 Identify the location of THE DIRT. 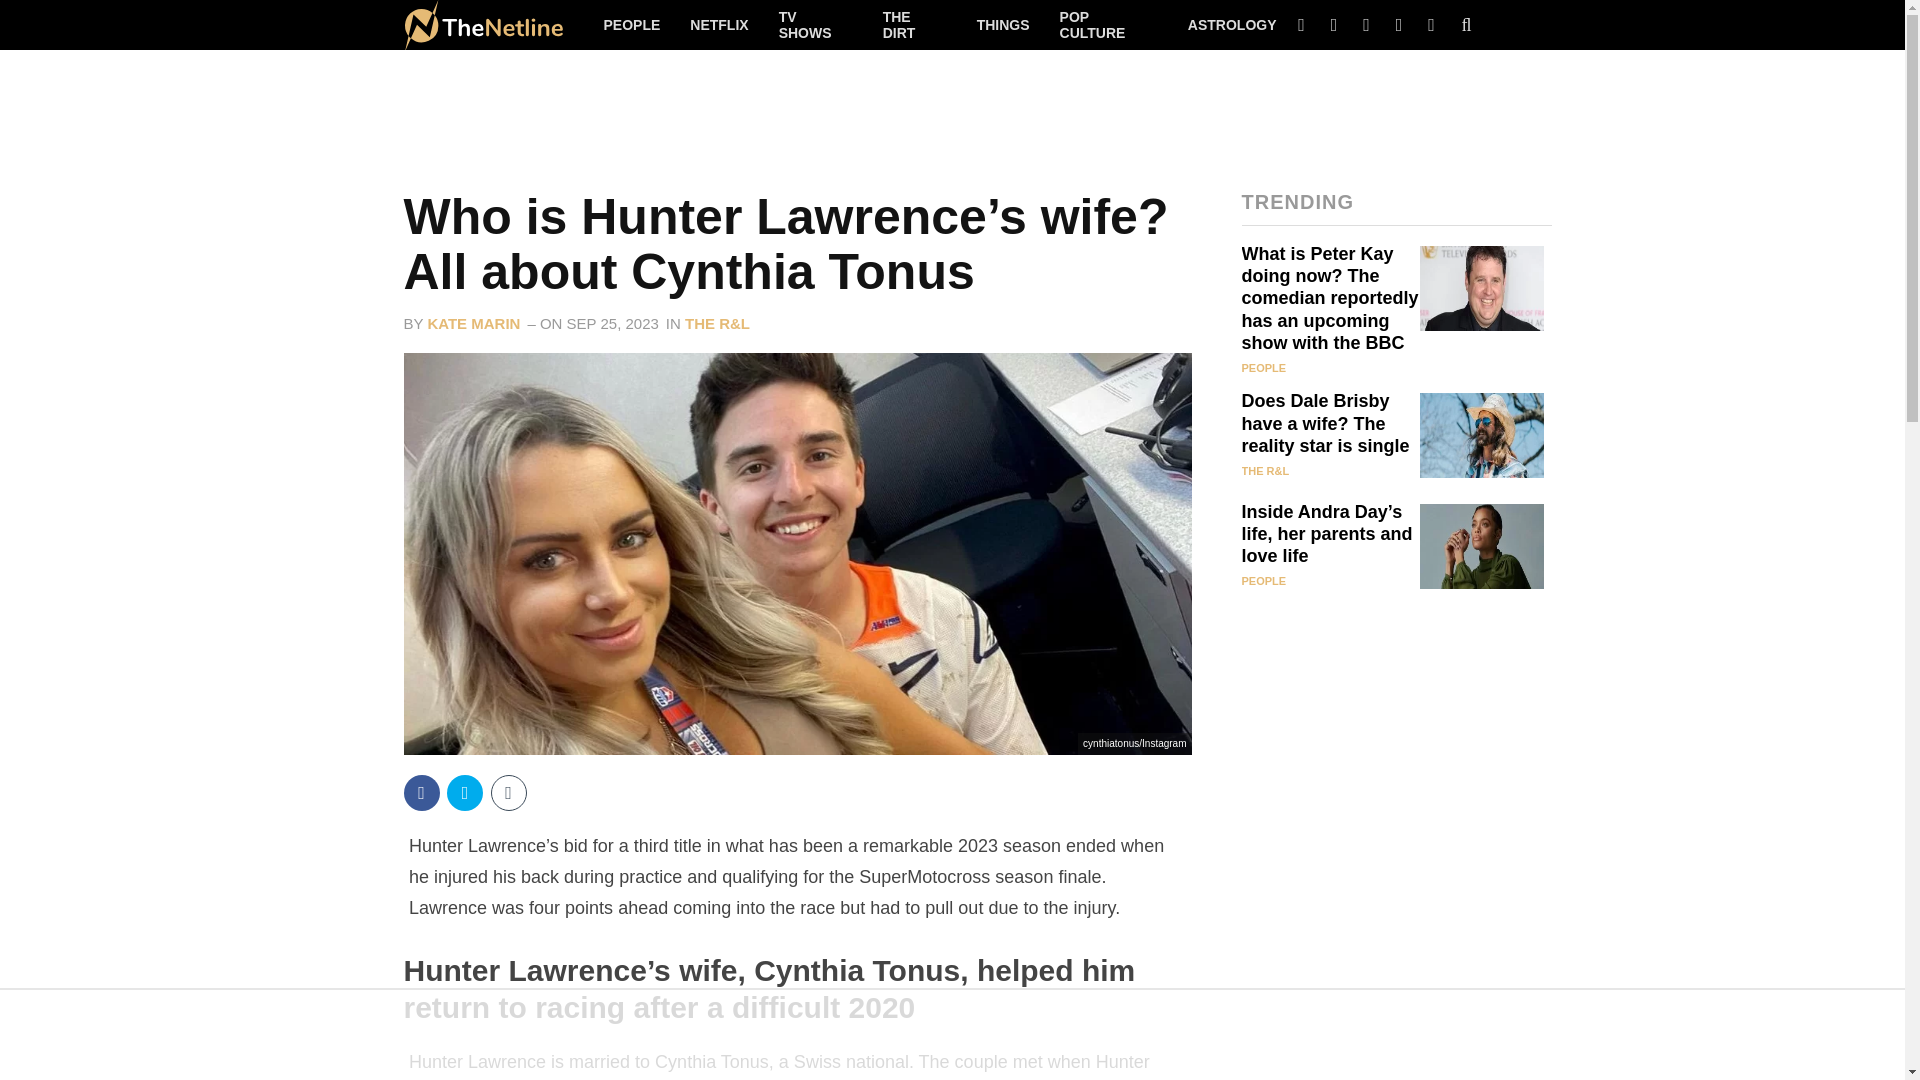
(914, 24).